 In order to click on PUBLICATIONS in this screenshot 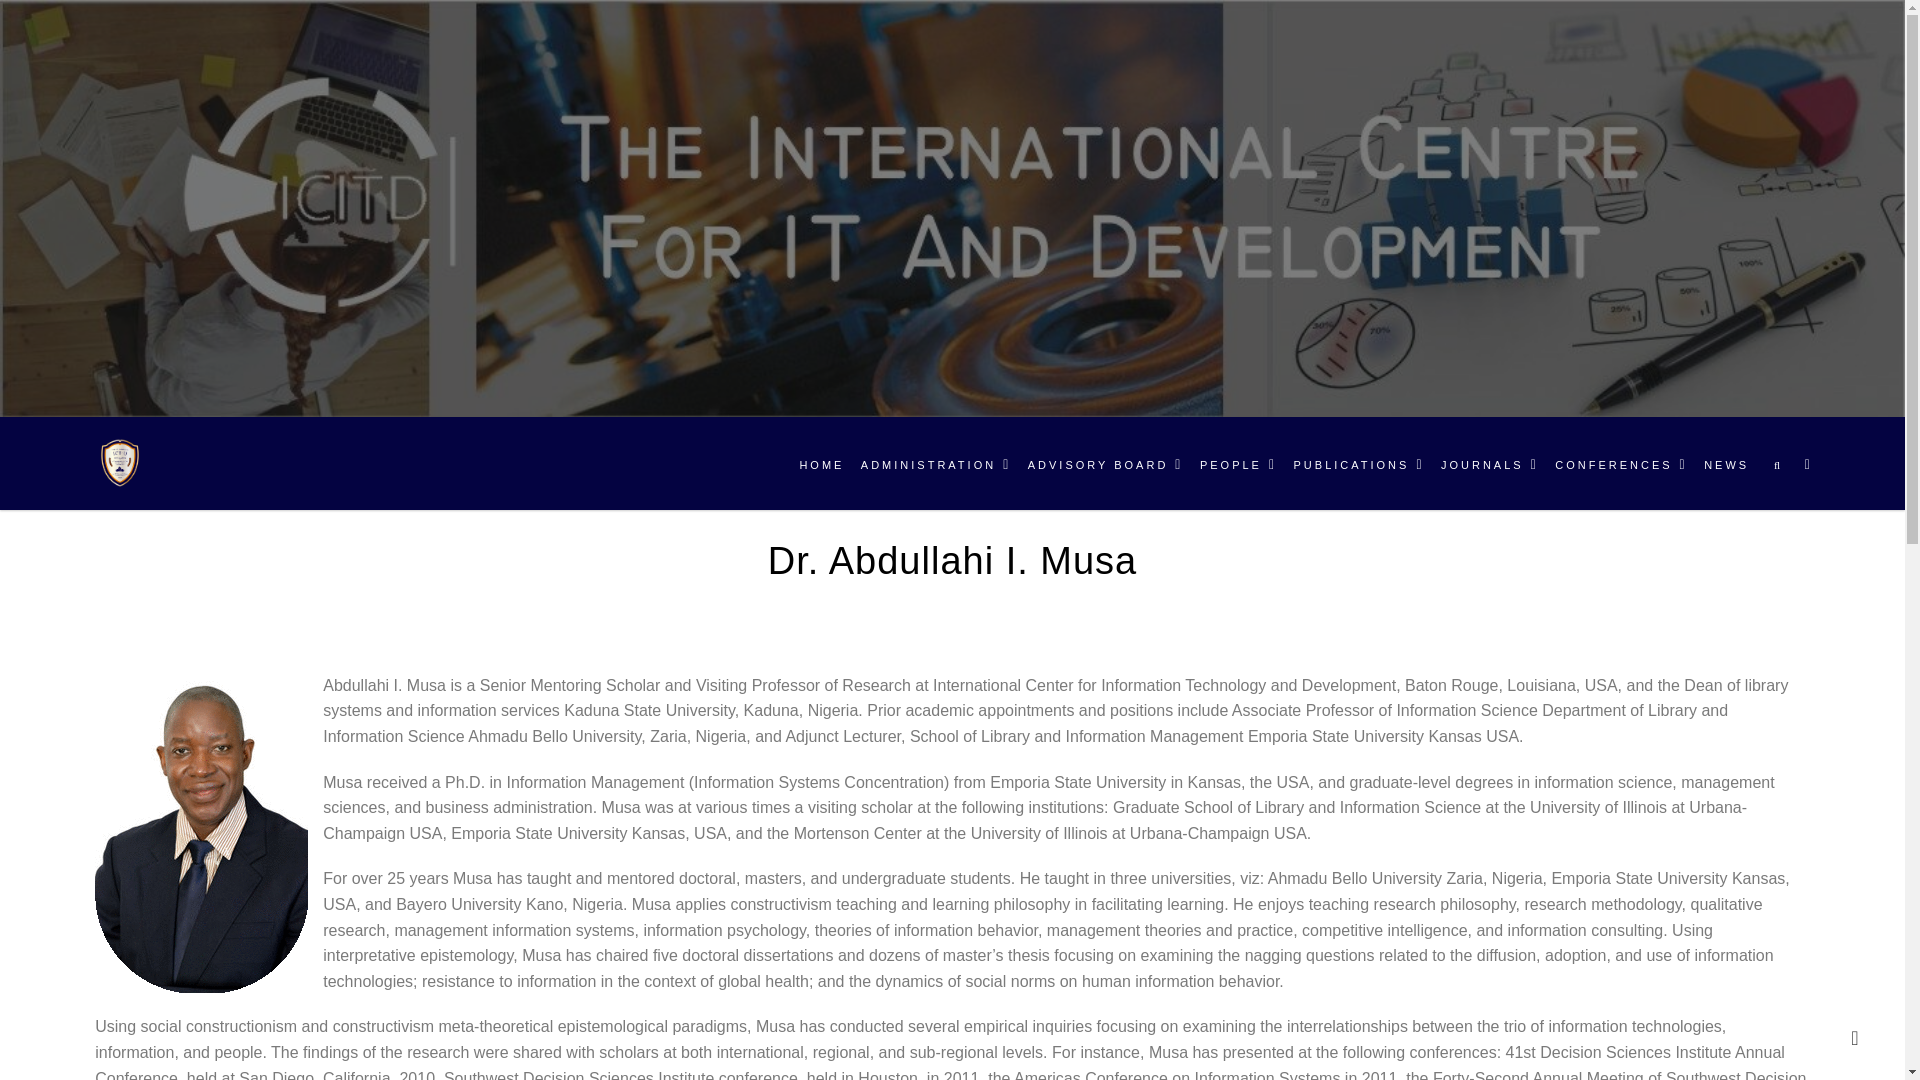, I will do `click(1359, 464)`.